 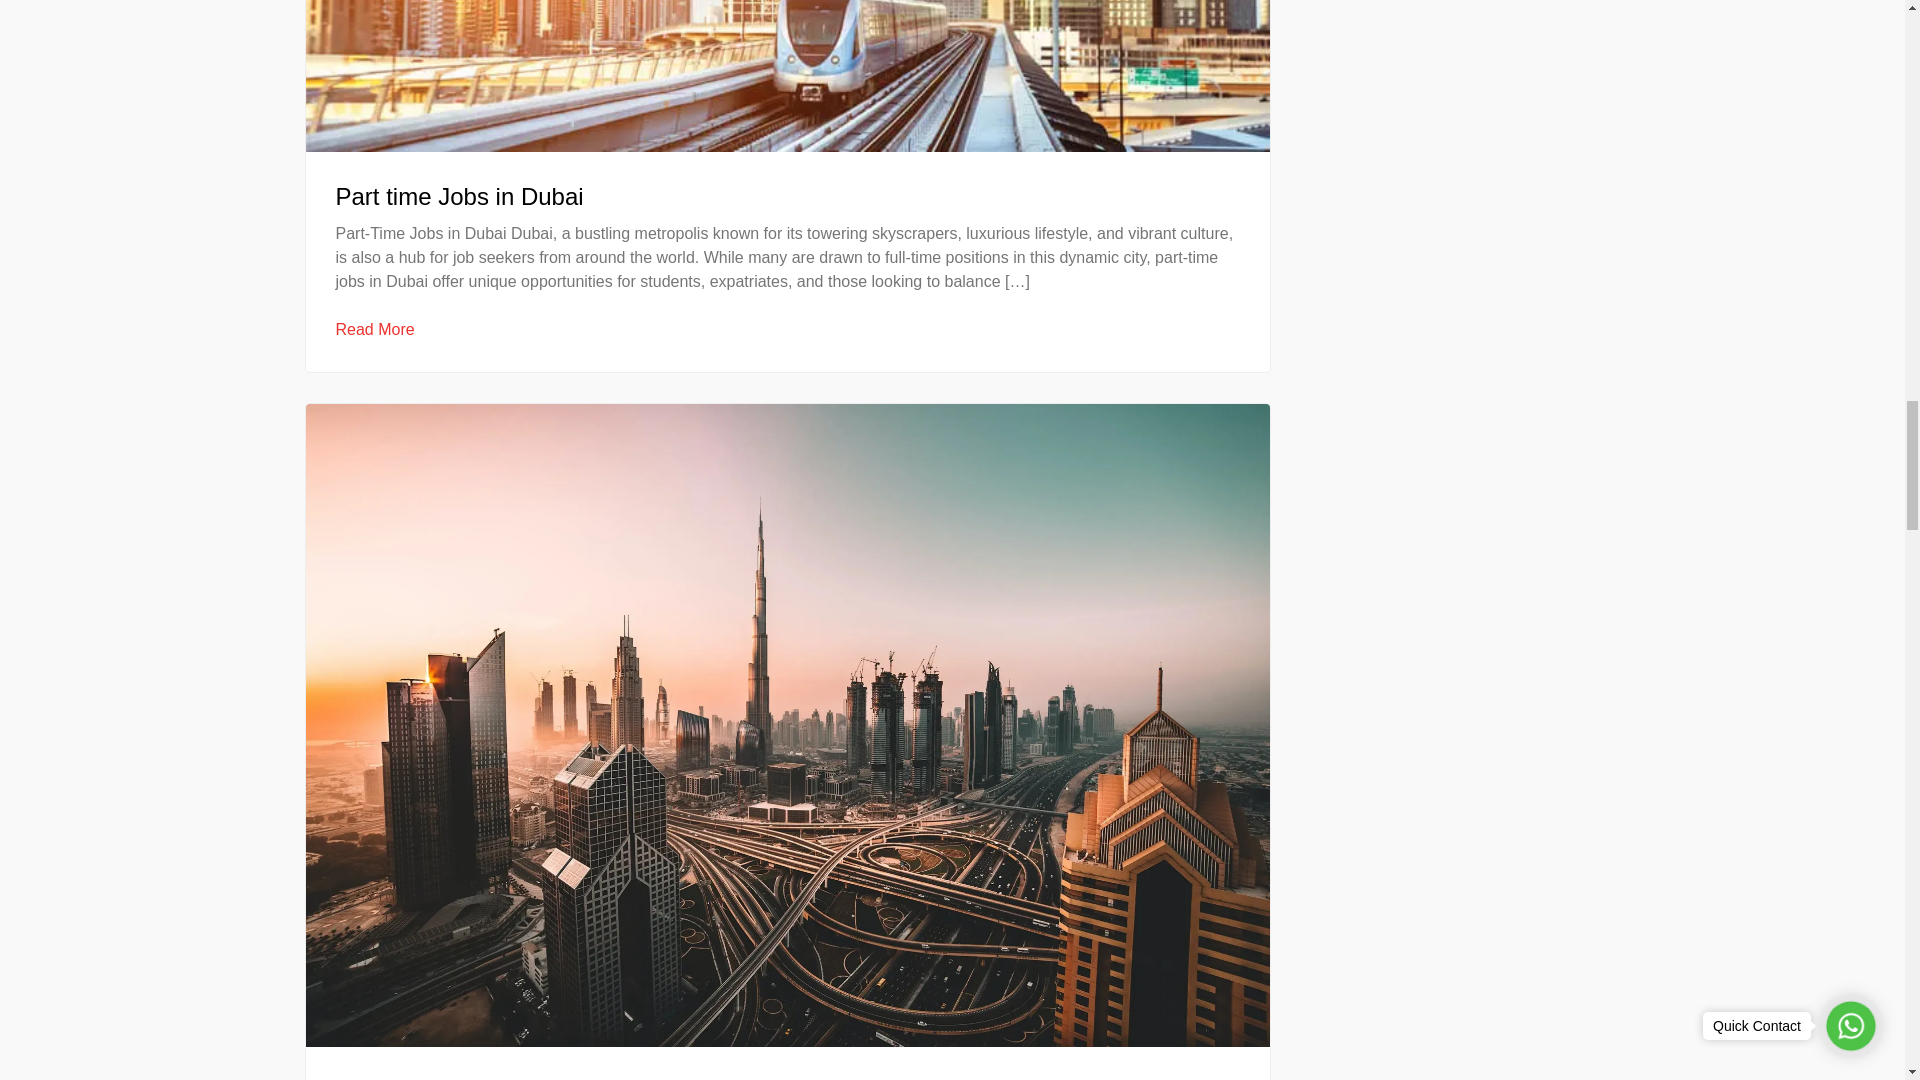 What do you see at coordinates (460, 196) in the screenshot?
I see `Part time Jobs in Dubai` at bounding box center [460, 196].